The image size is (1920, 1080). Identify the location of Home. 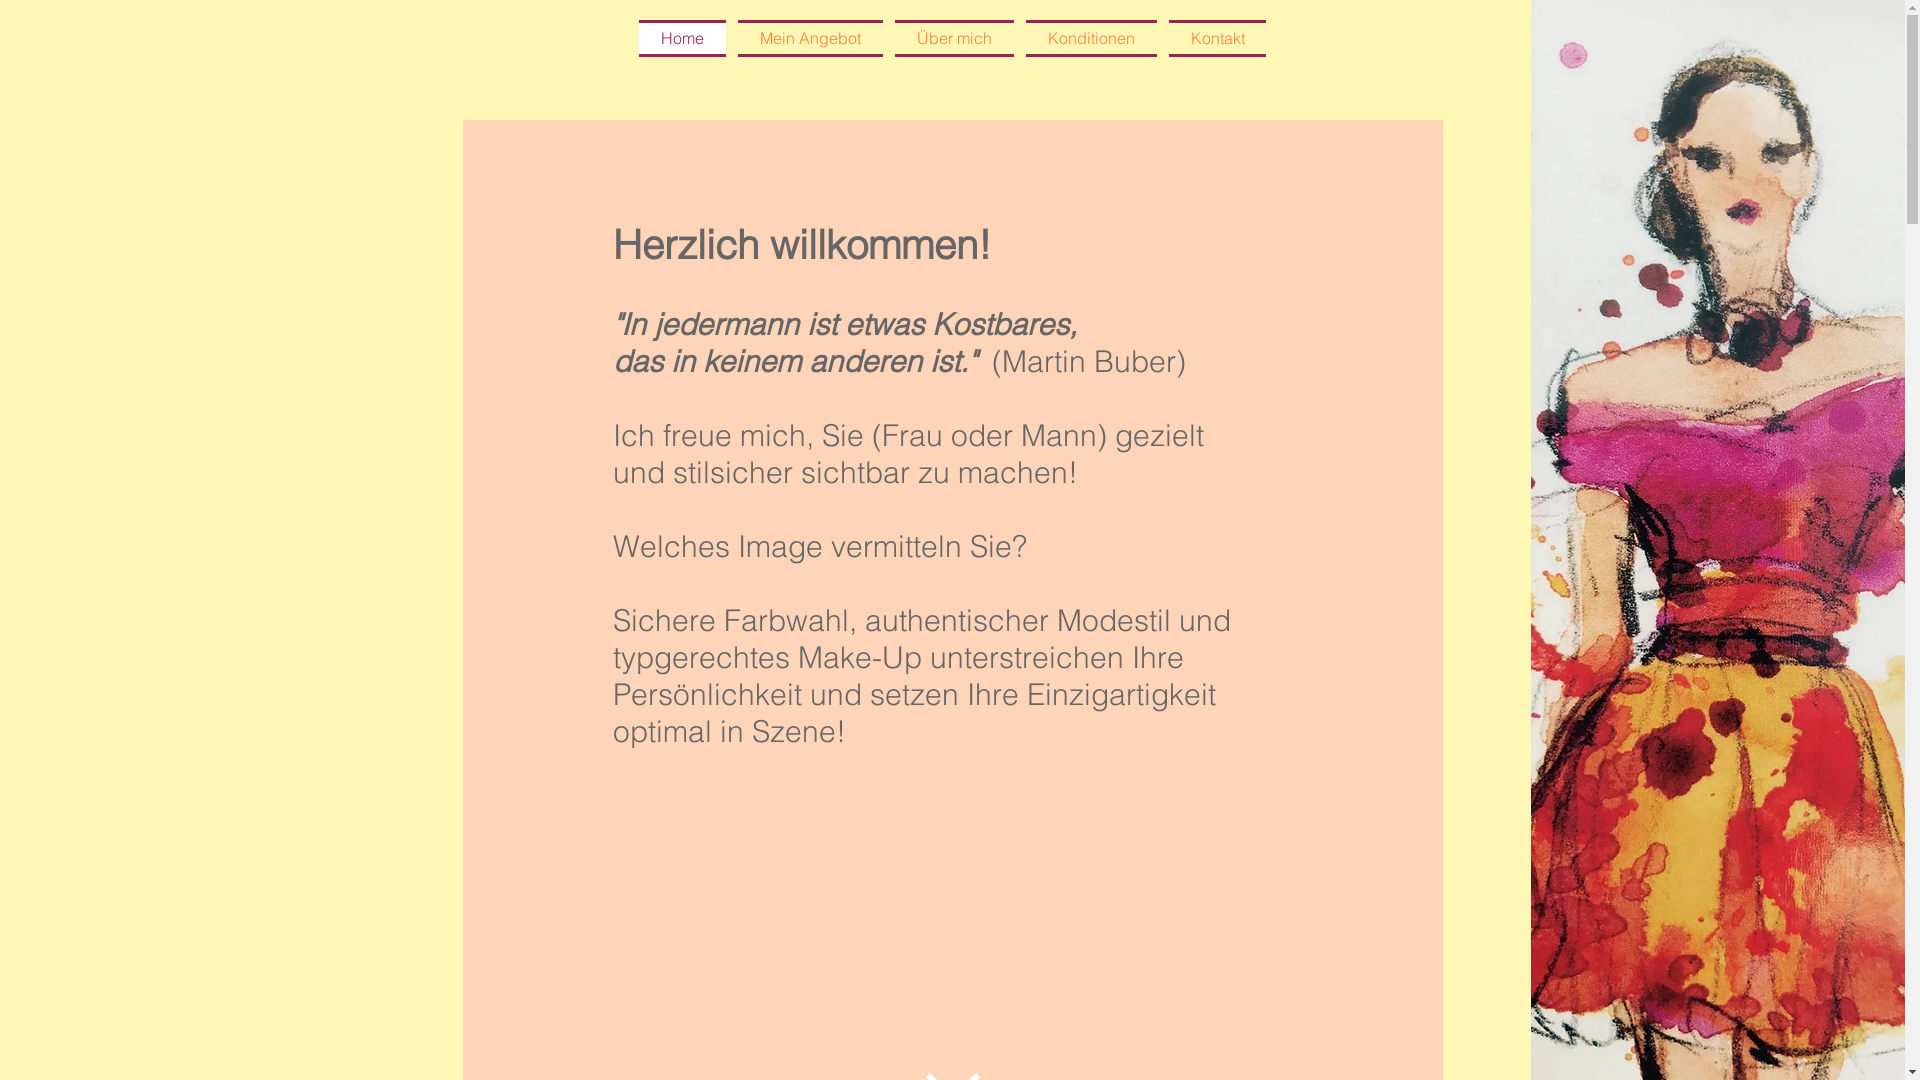
(686, 38).